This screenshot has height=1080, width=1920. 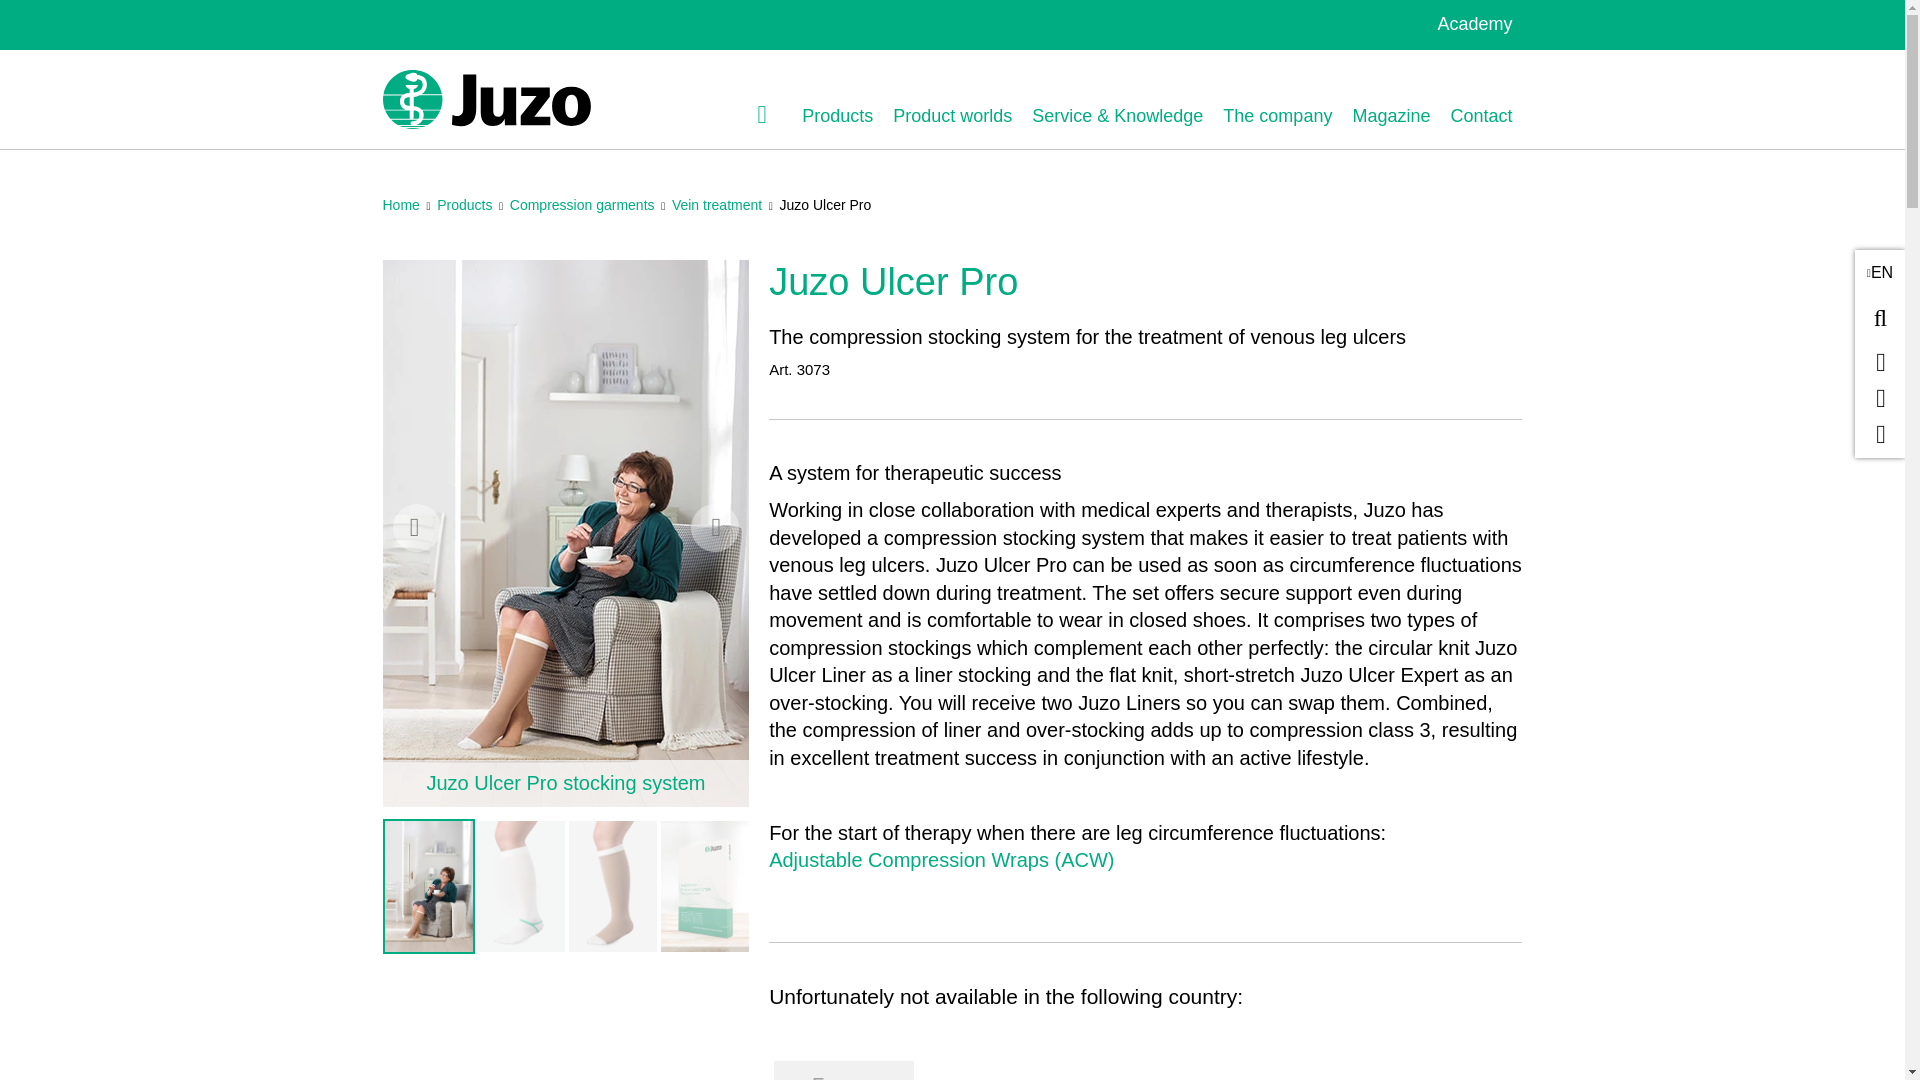 I want to click on Products, so click(x=464, y=204).